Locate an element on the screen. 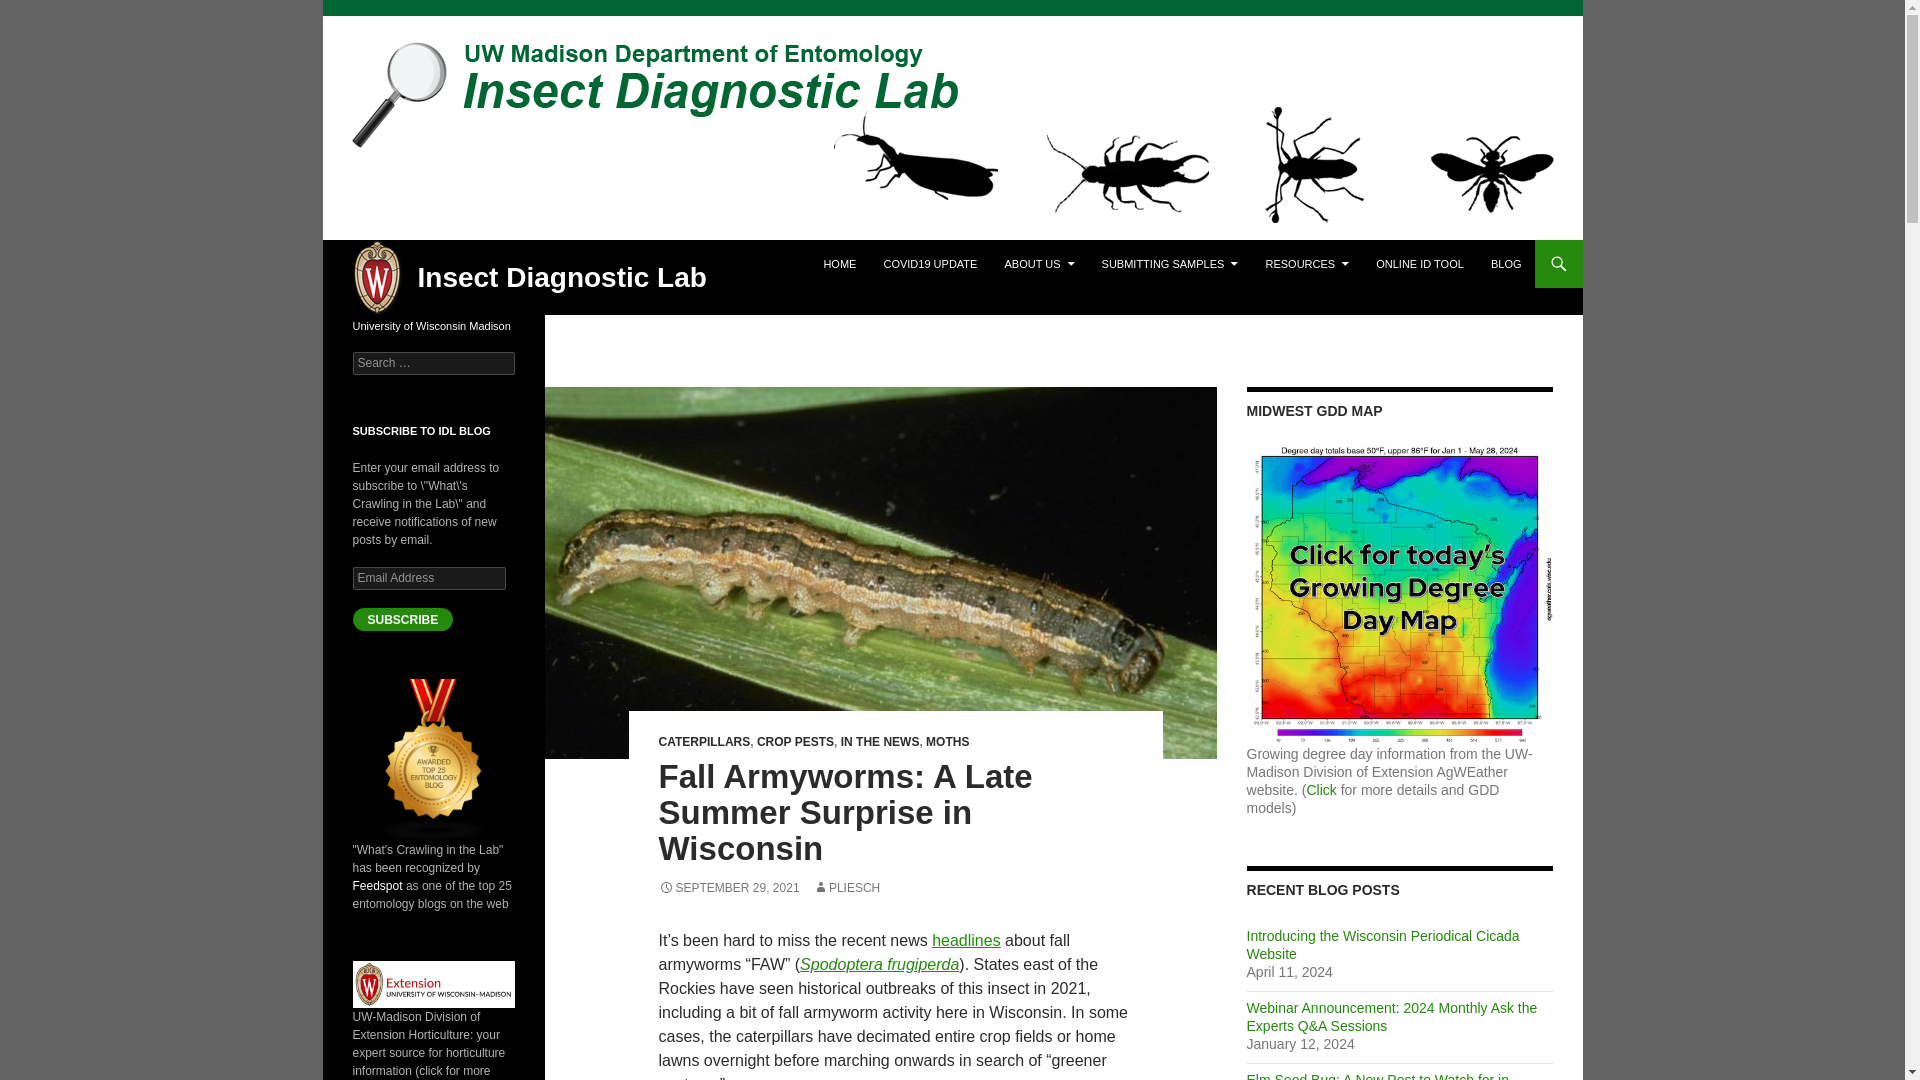 The height and width of the screenshot is (1080, 1920). SEPTEMBER 29, 2021 is located at coordinates (728, 888).